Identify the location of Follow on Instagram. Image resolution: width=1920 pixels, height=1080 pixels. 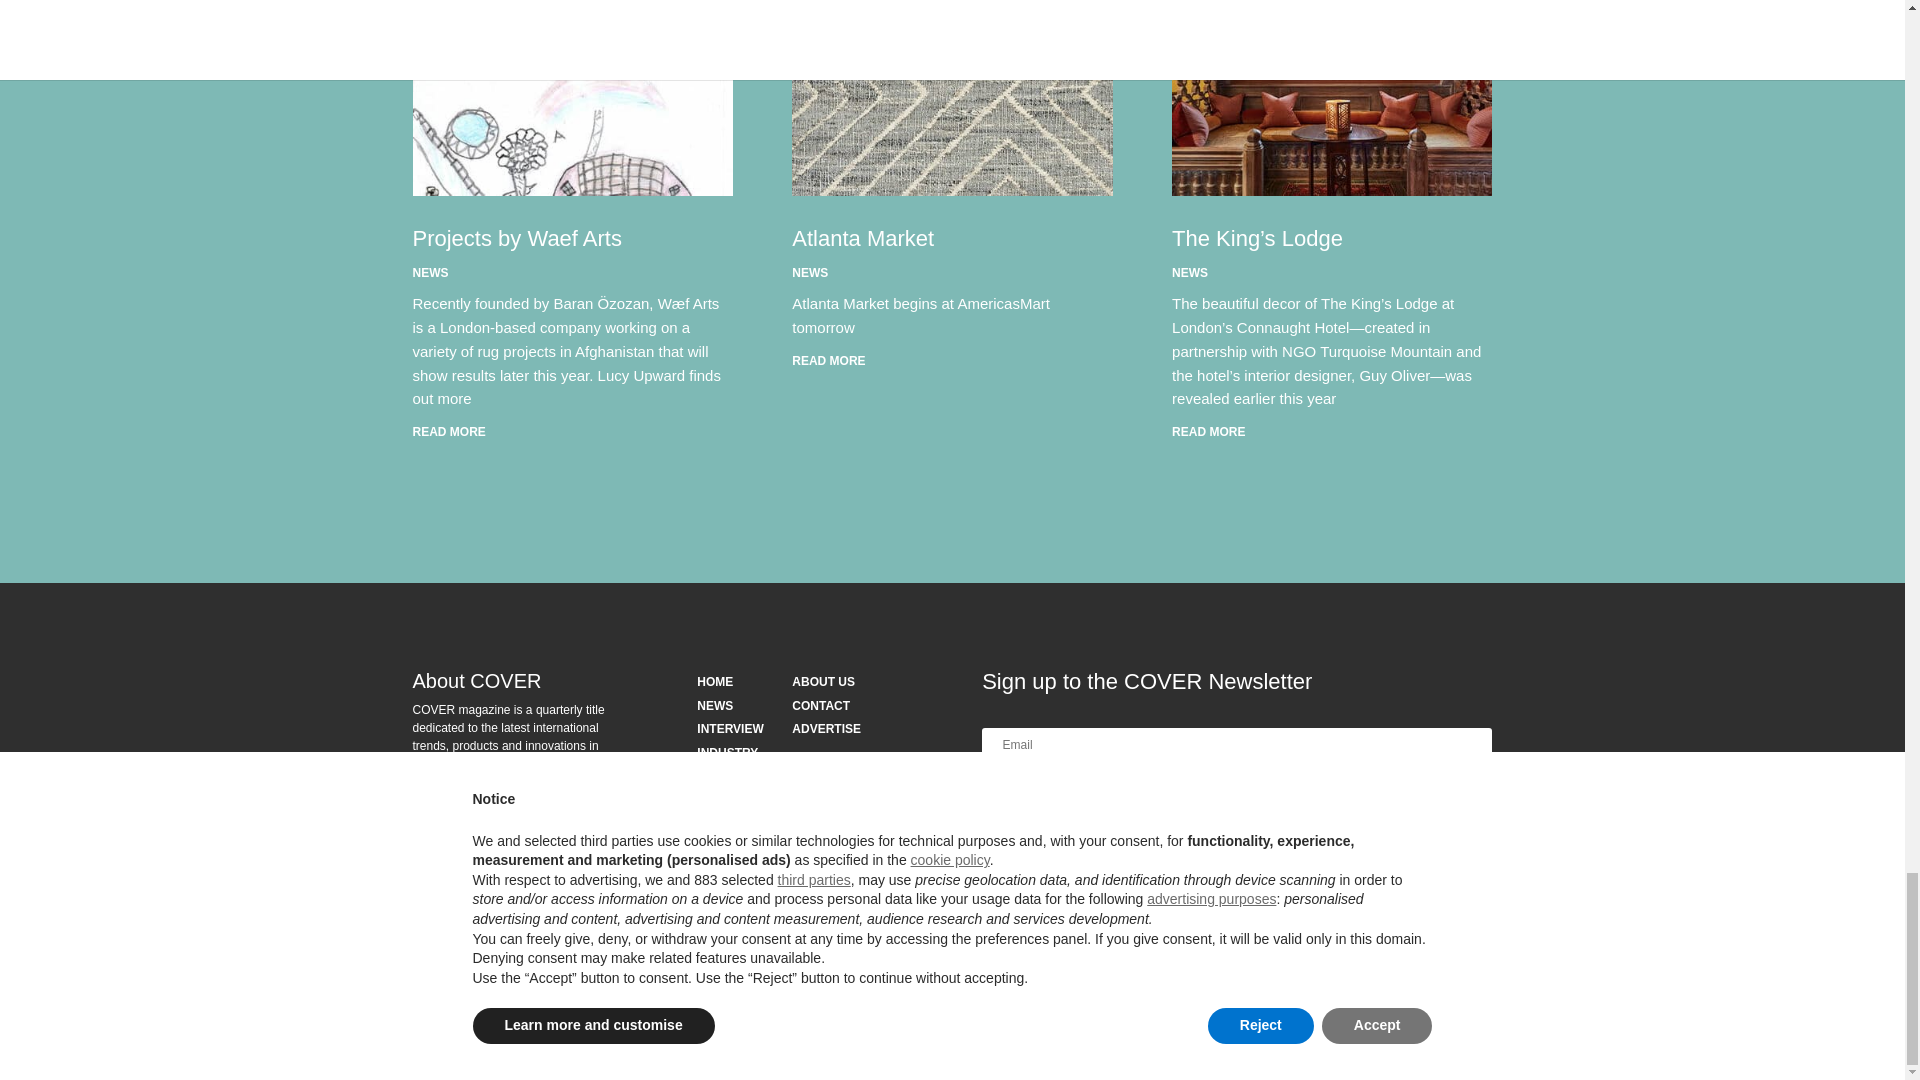
(428, 972).